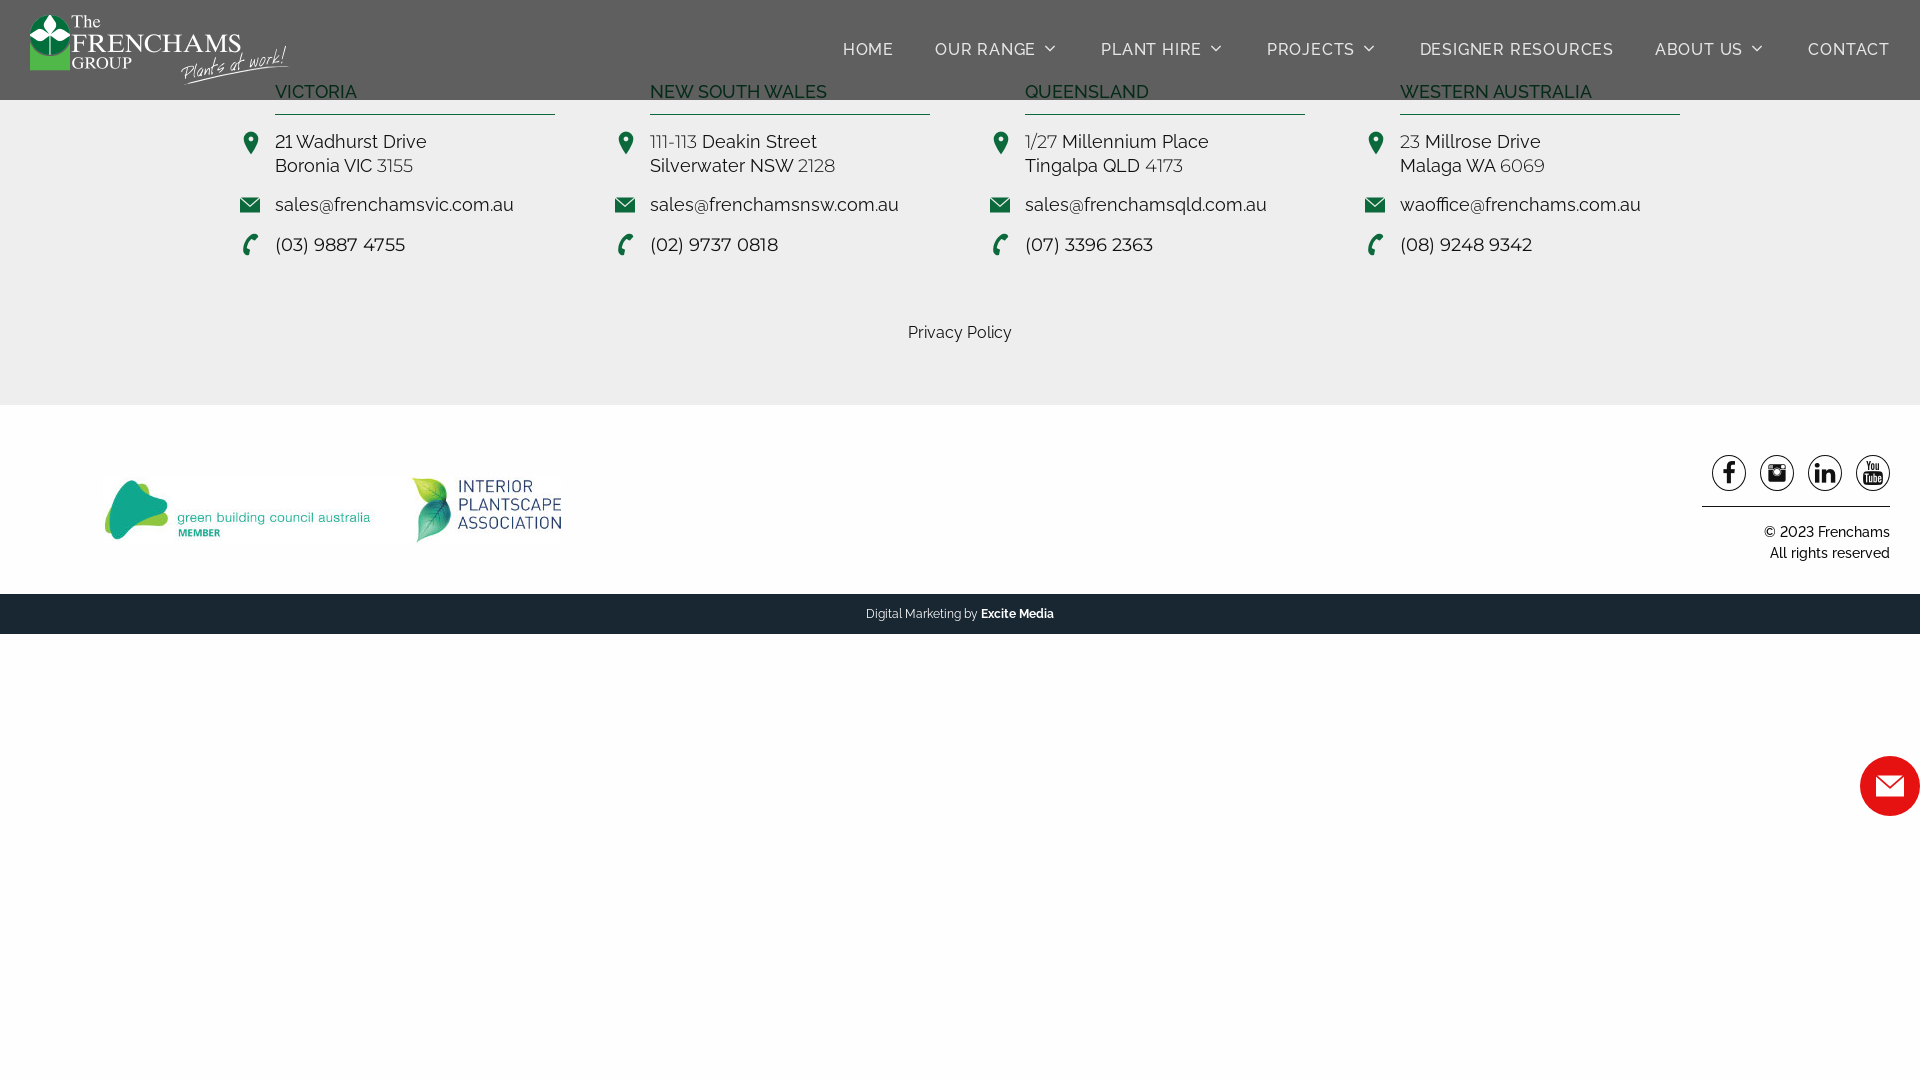 Image resolution: width=1920 pixels, height=1080 pixels. Describe the element at coordinates (738, 92) in the screenshot. I see `NEW SOUTH WALES` at that location.